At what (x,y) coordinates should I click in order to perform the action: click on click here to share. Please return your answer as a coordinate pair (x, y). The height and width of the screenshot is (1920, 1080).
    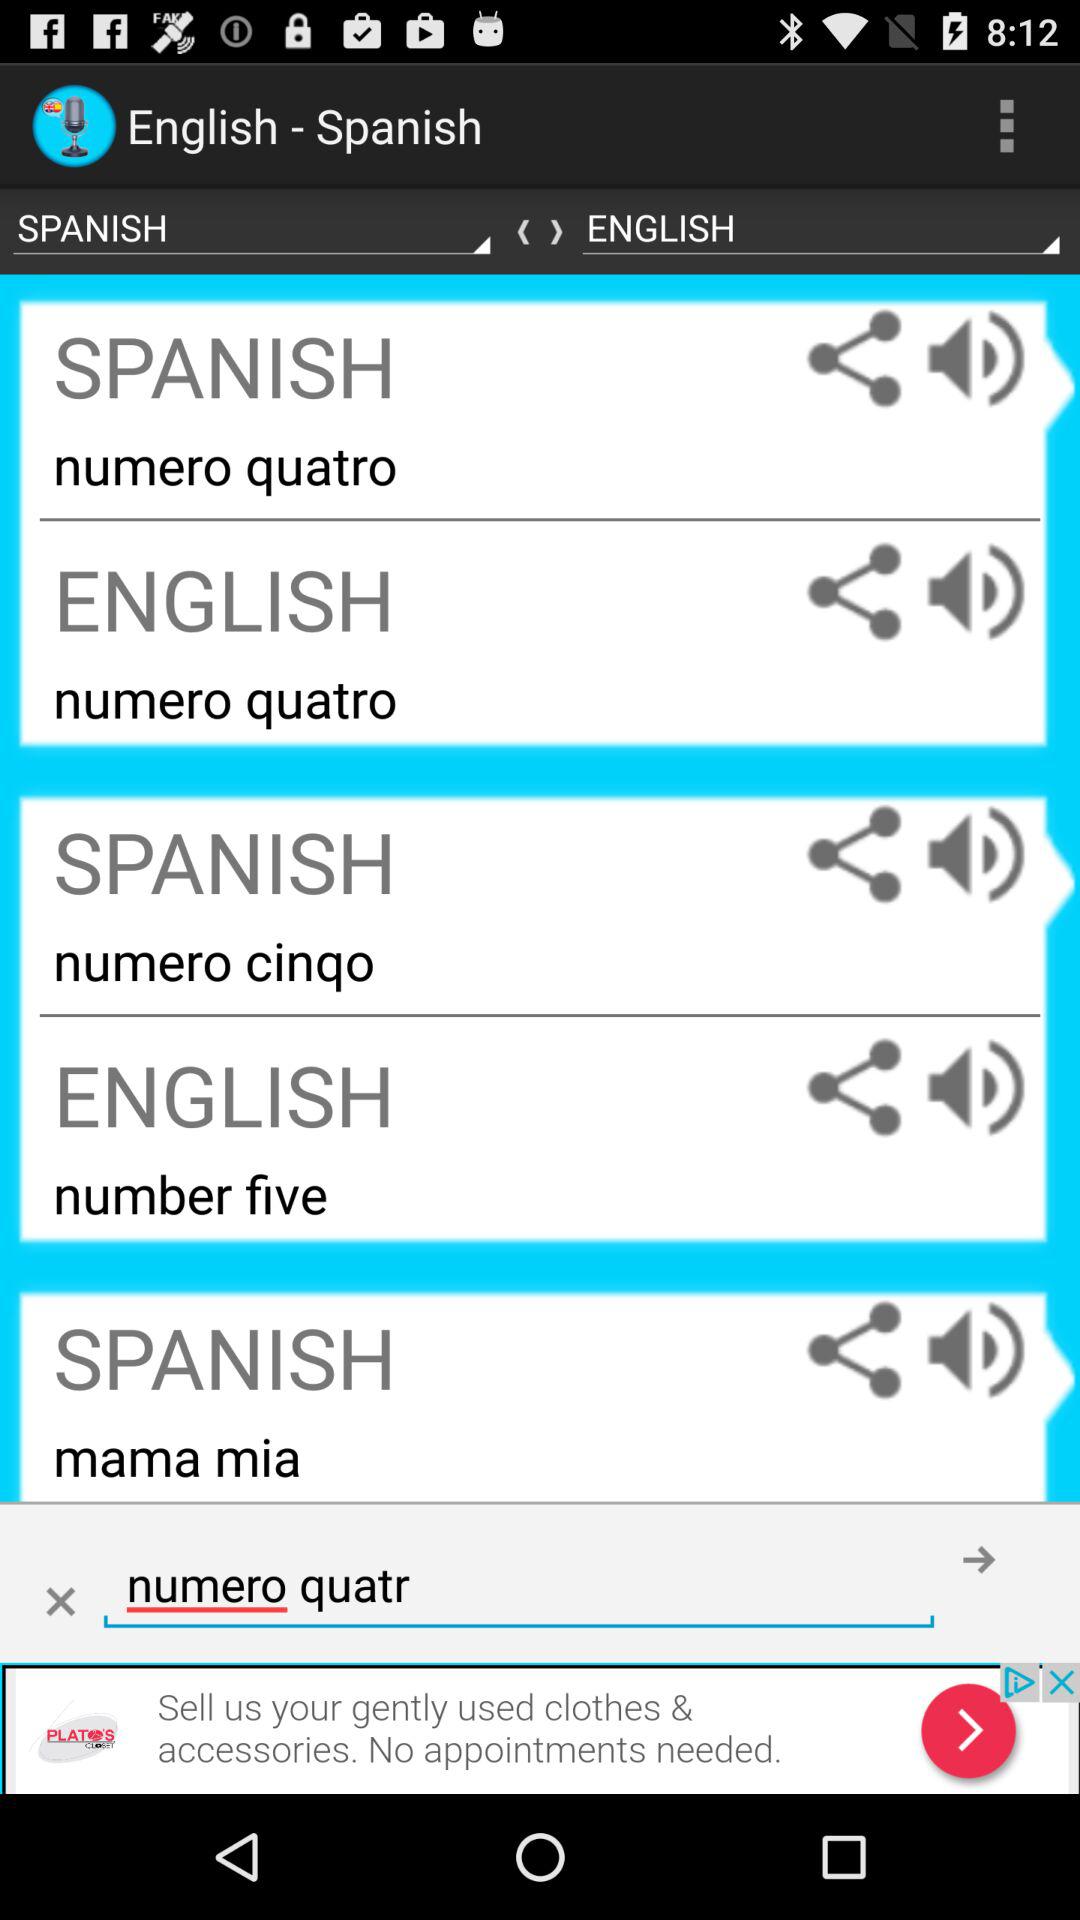
    Looking at the image, I should click on (854, 1088).